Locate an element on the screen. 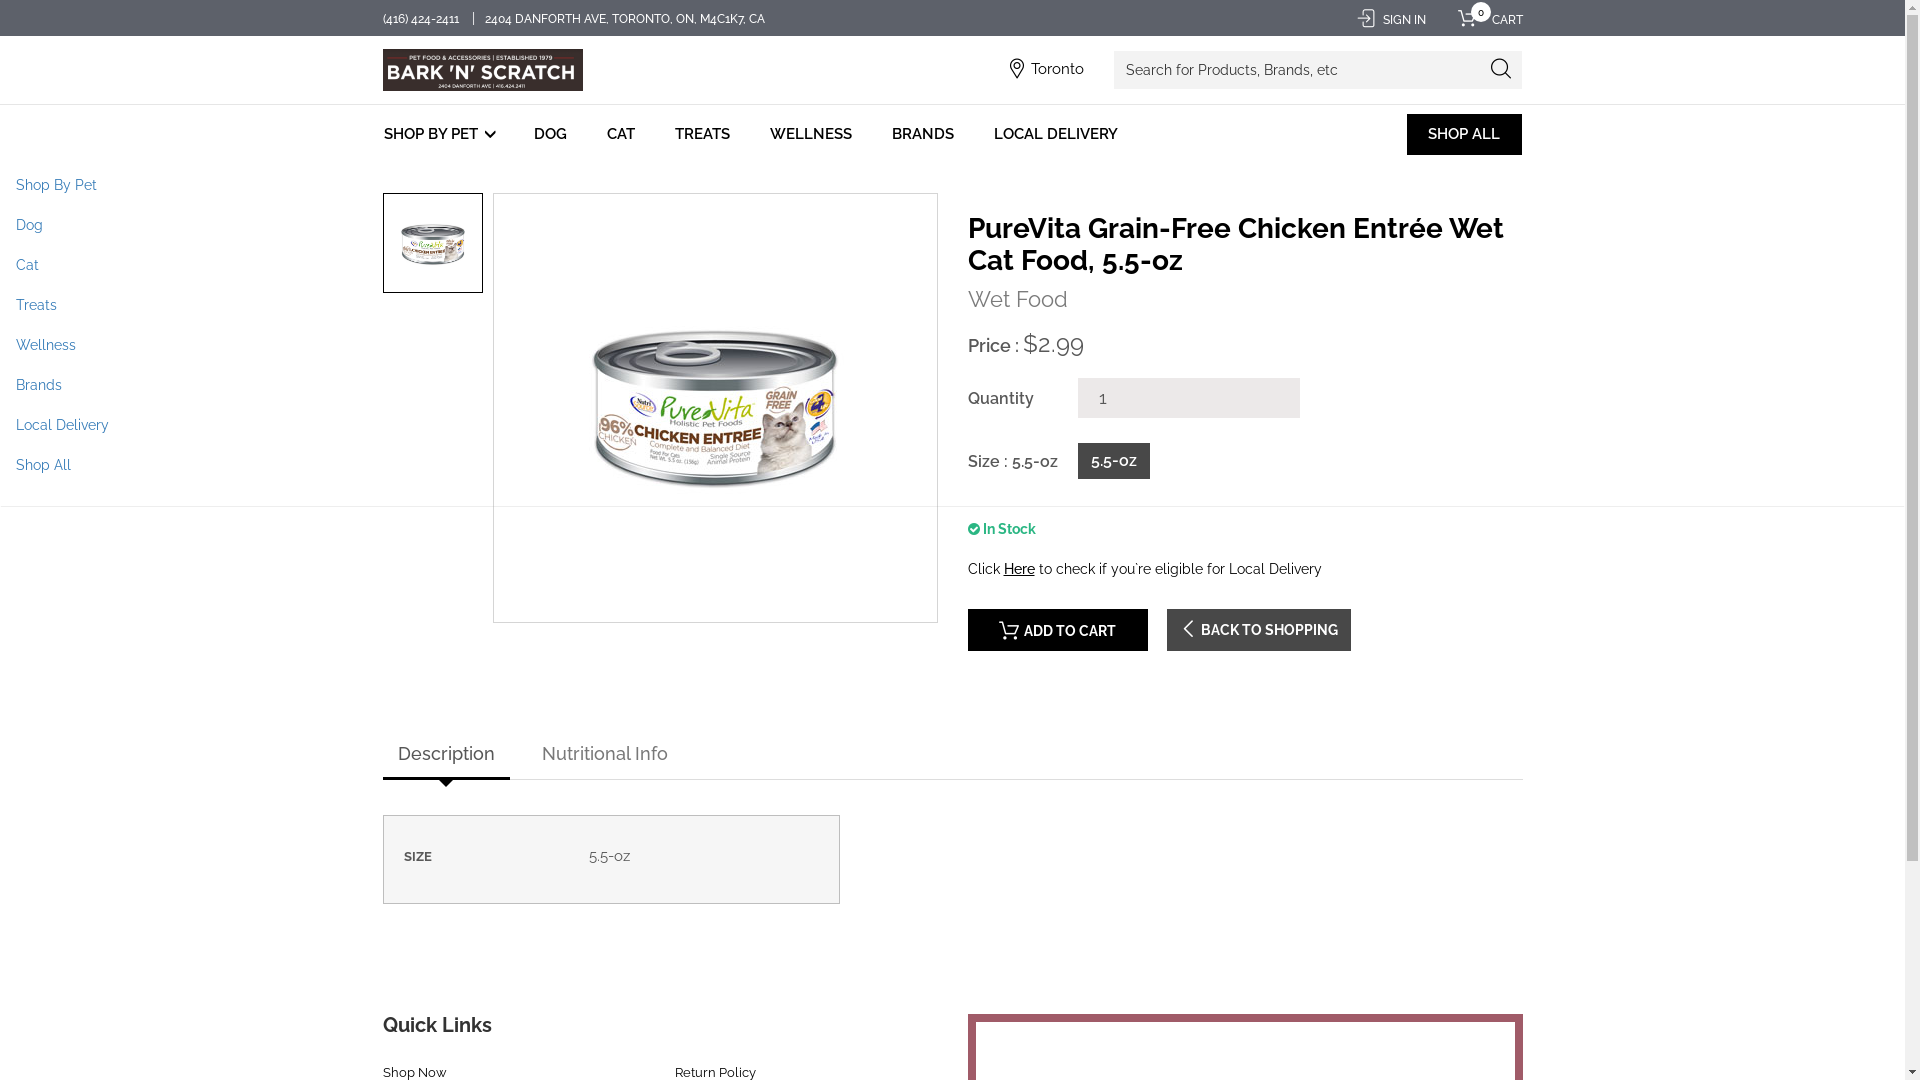  (416) 424-2411 is located at coordinates (422, 19).